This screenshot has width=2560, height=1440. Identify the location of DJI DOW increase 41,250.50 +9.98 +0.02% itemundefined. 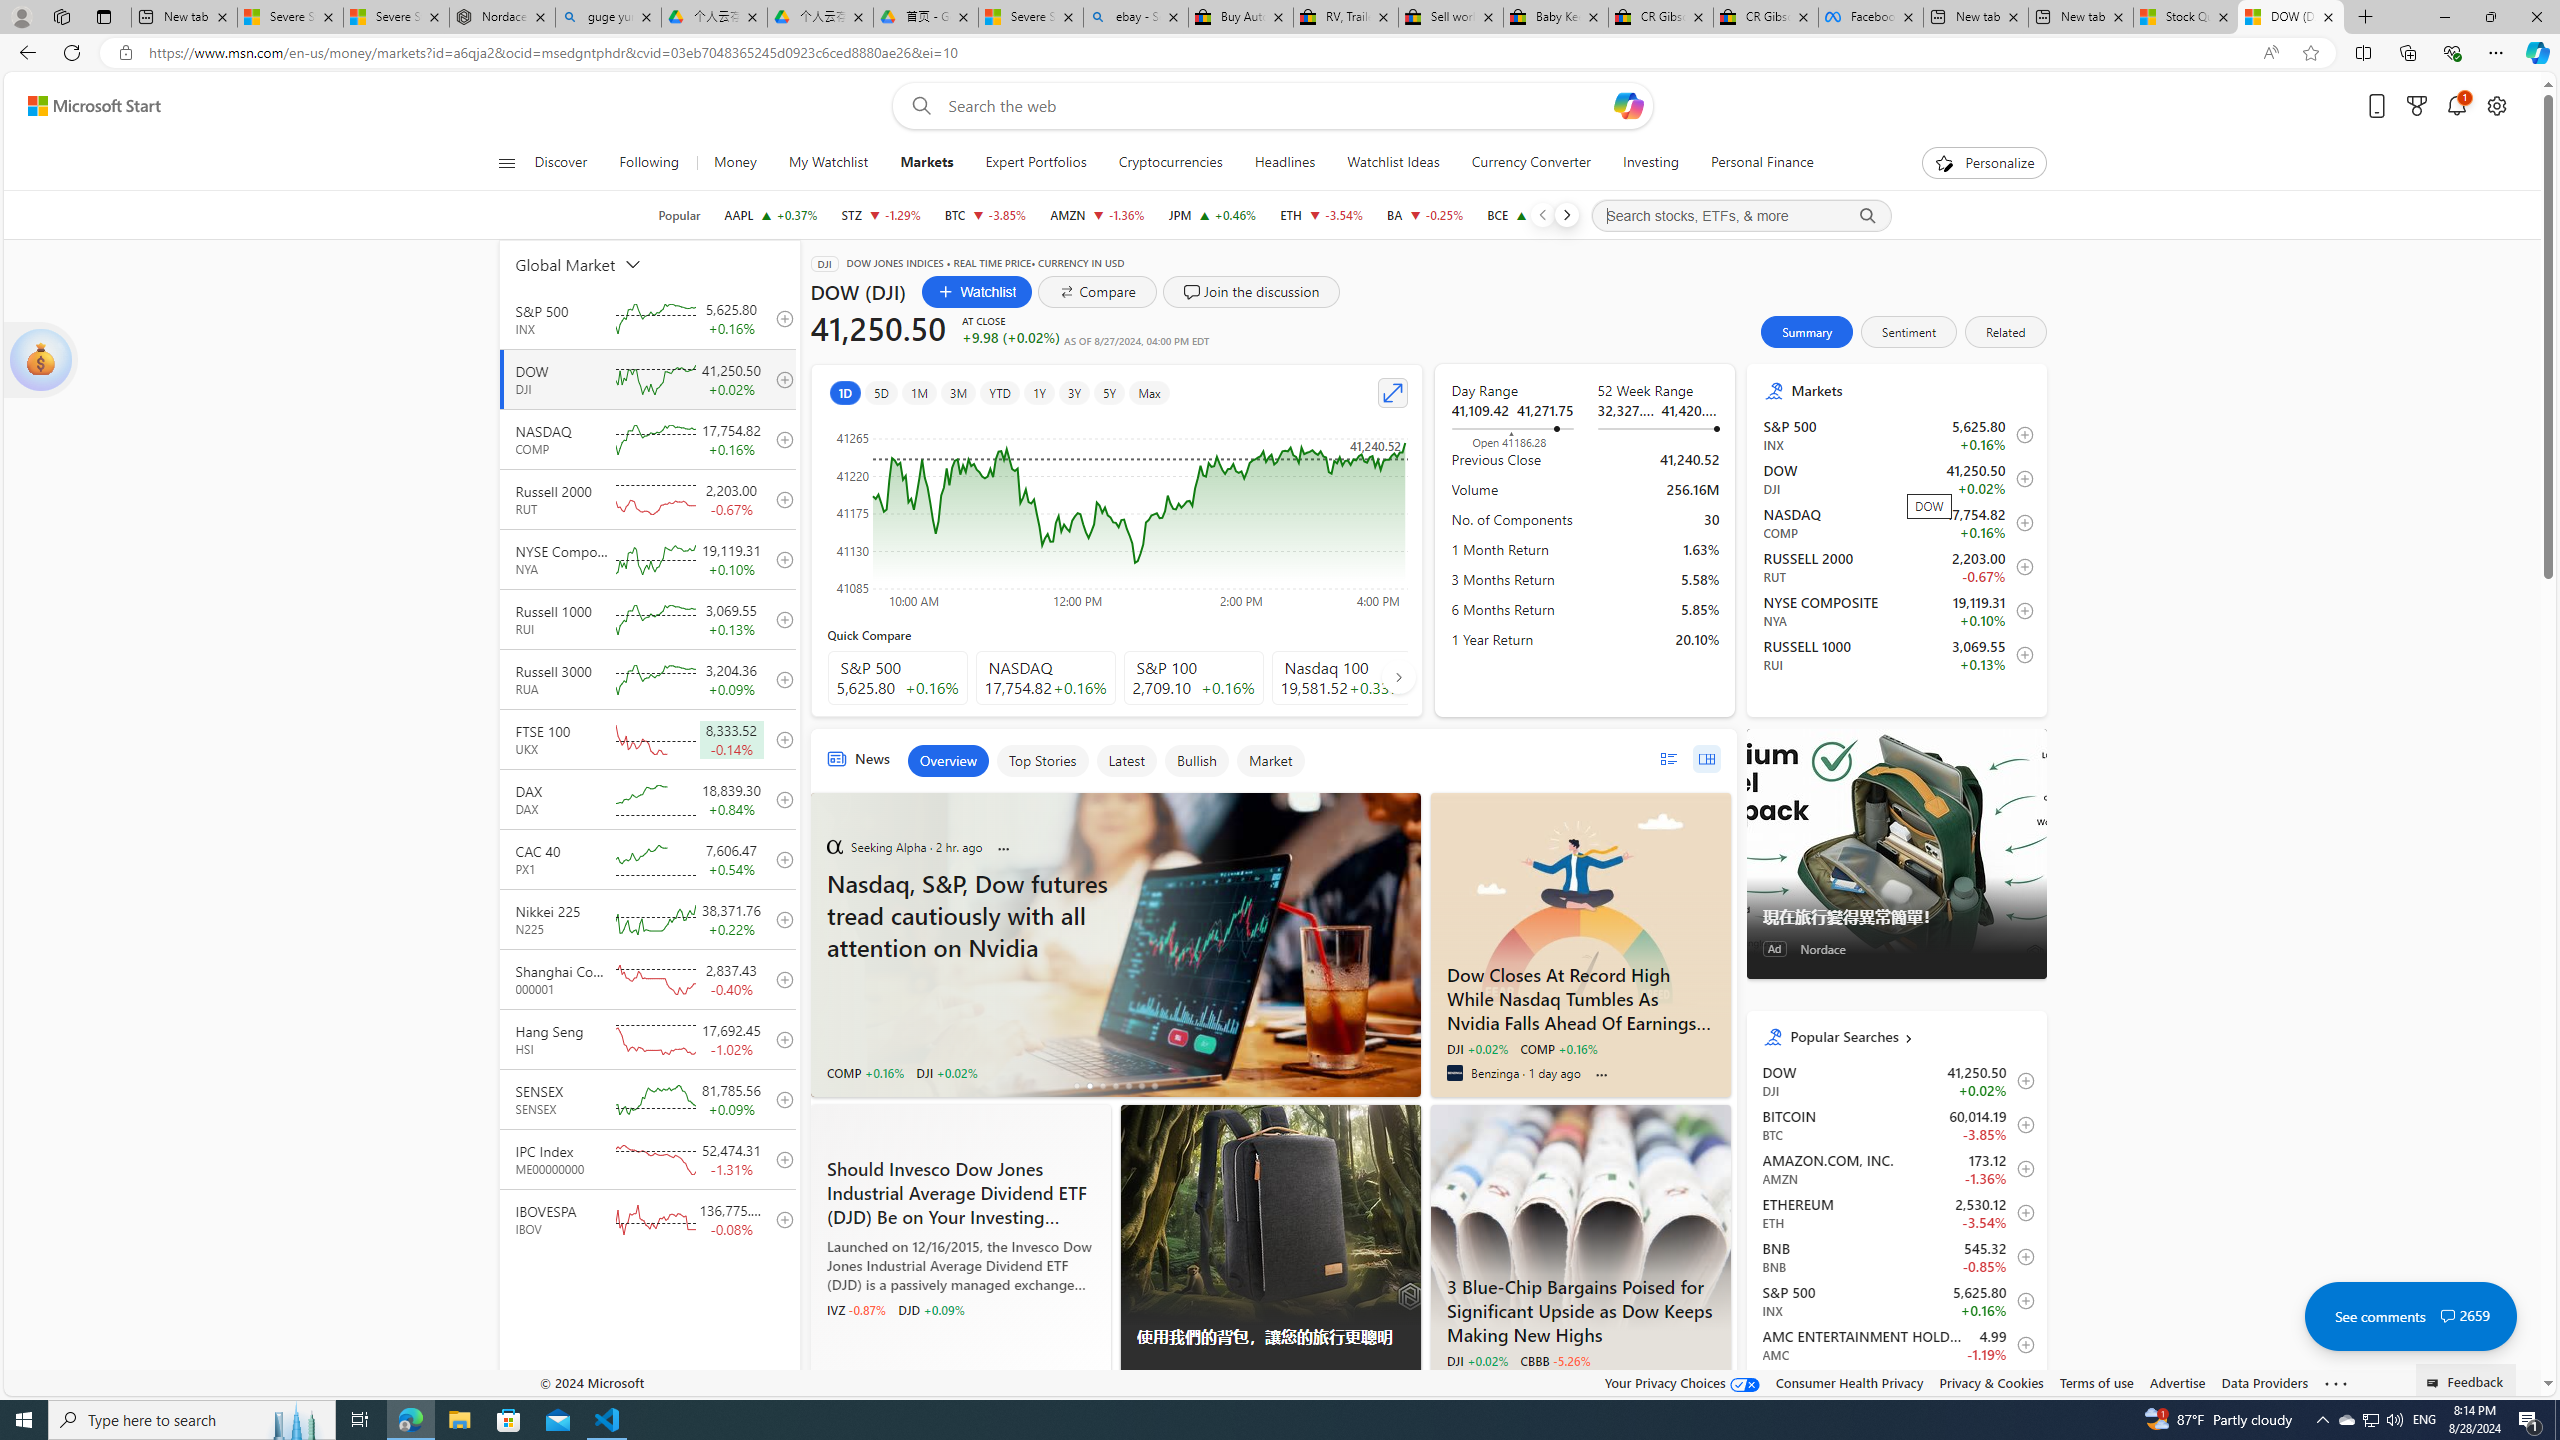
(1896, 1080).